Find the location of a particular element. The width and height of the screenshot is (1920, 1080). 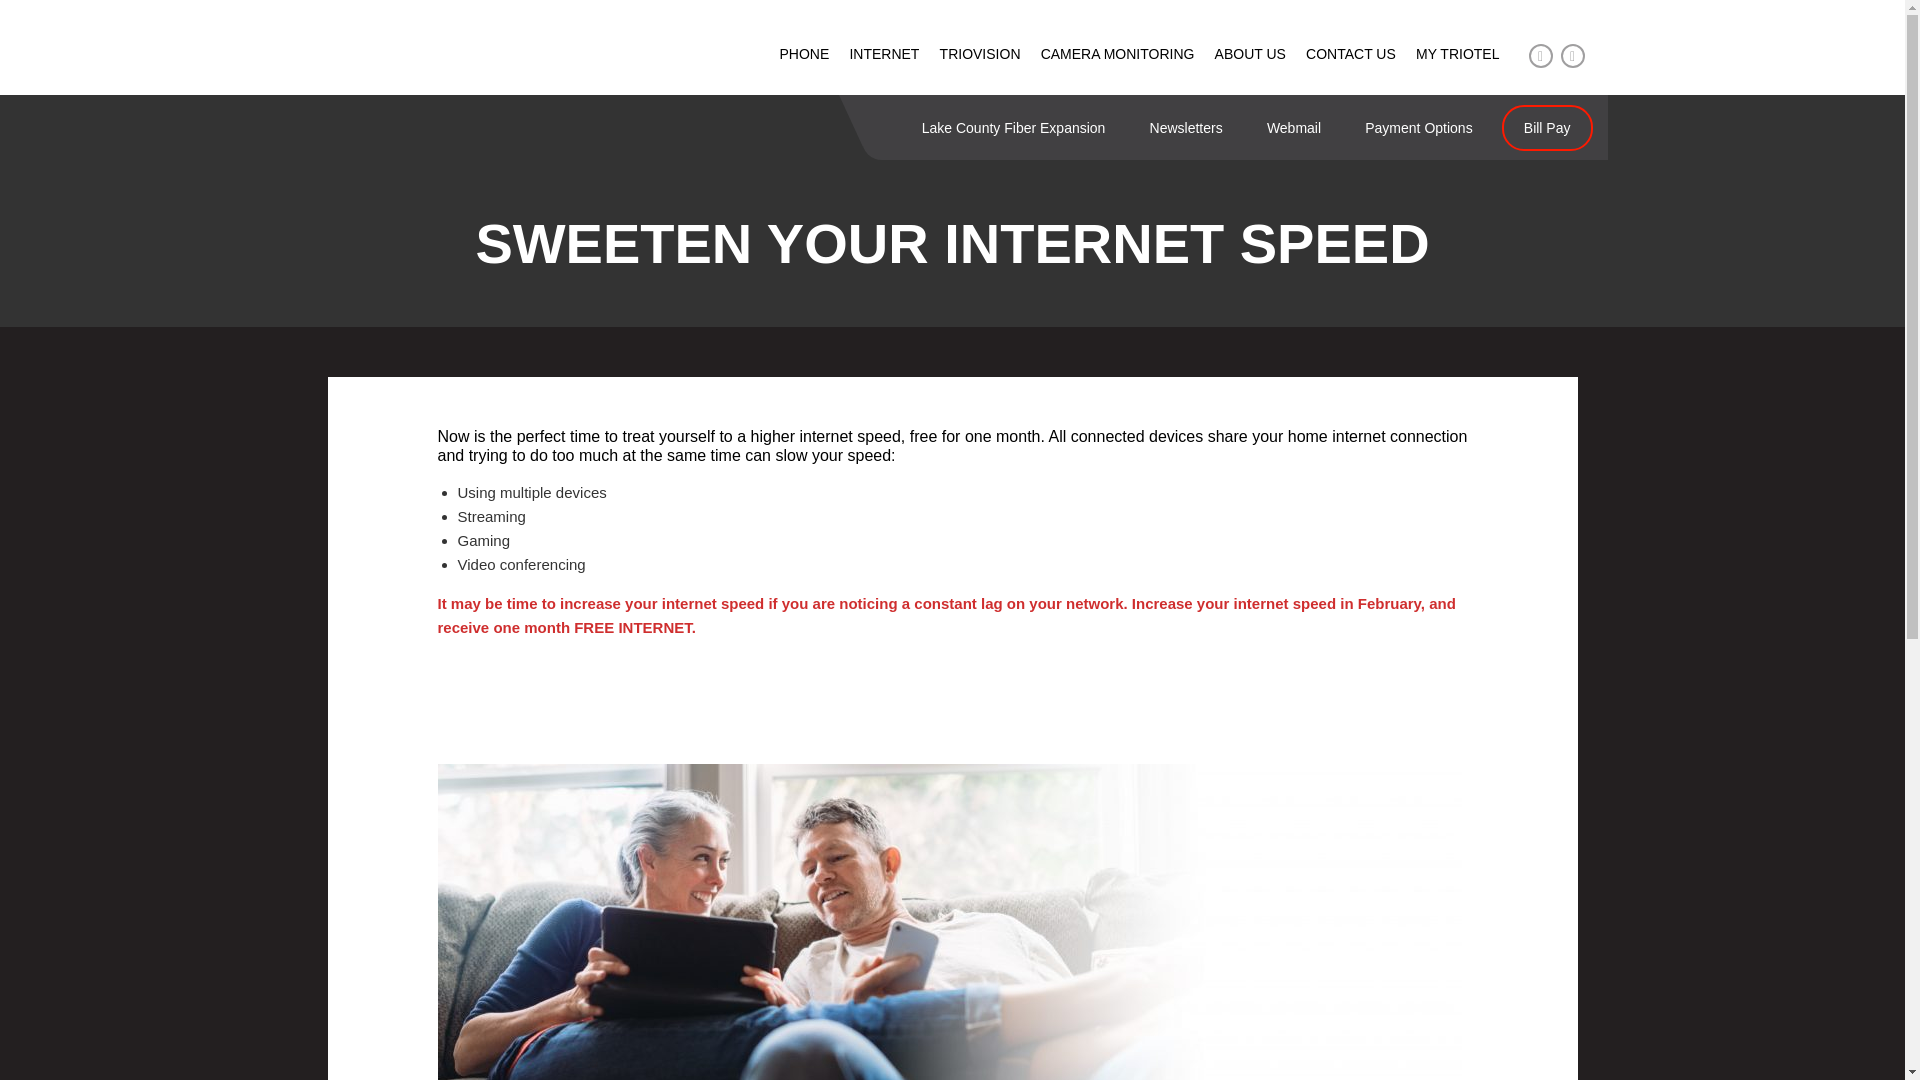

MY TRIOTEL is located at coordinates (1458, 54).